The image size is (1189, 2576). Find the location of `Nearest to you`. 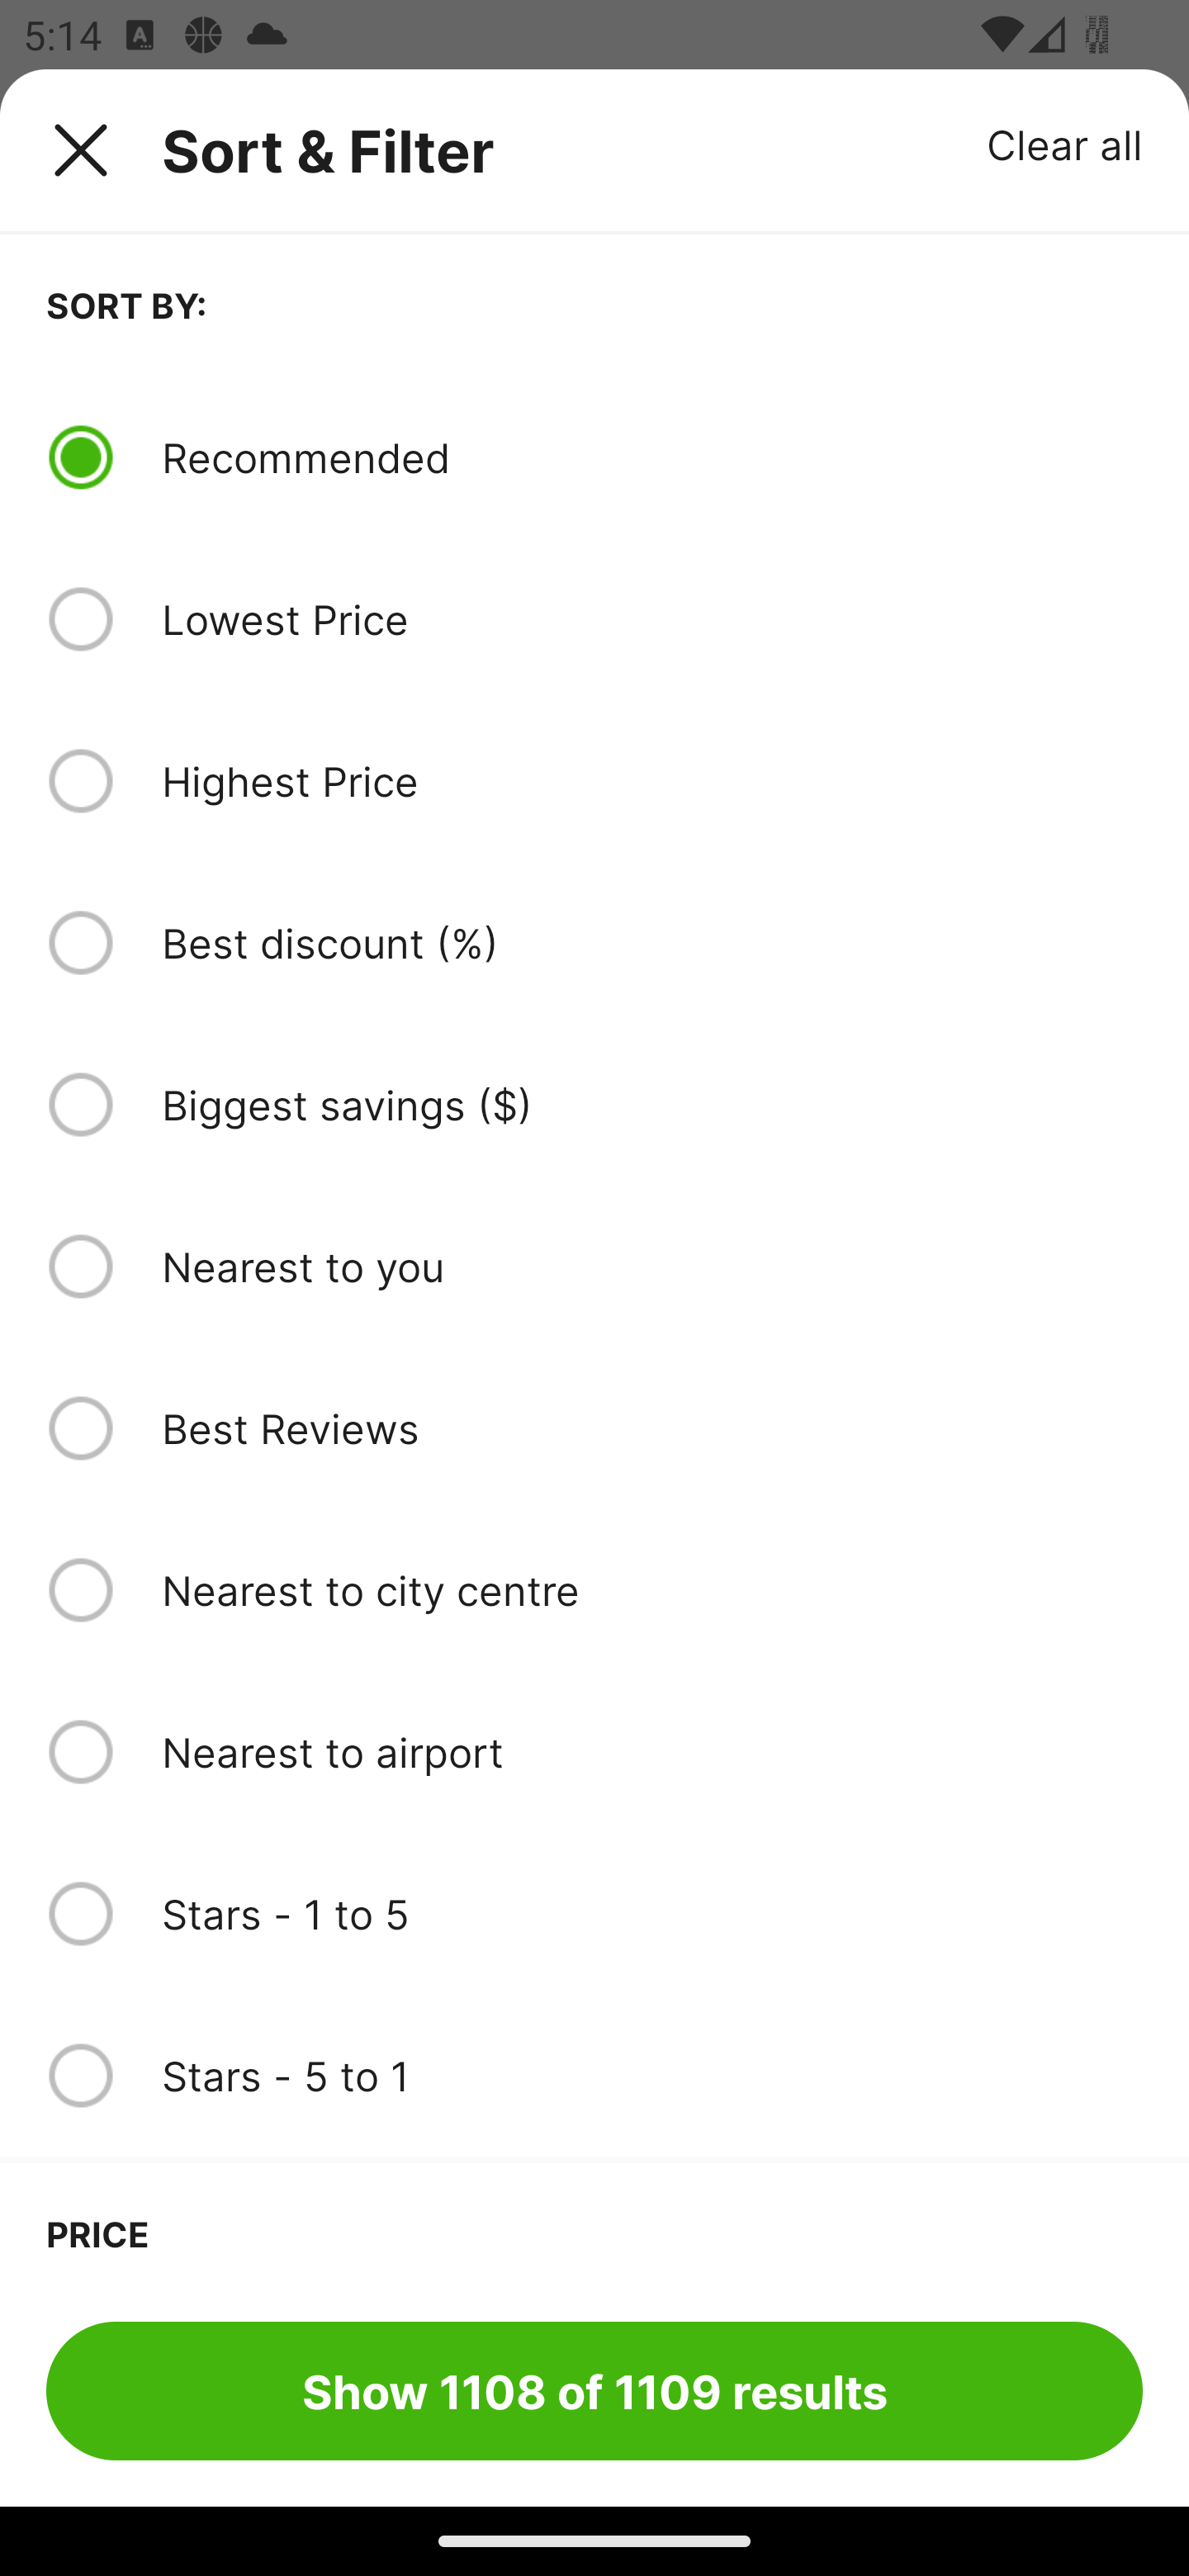

Nearest to you is located at coordinates (651, 1266).